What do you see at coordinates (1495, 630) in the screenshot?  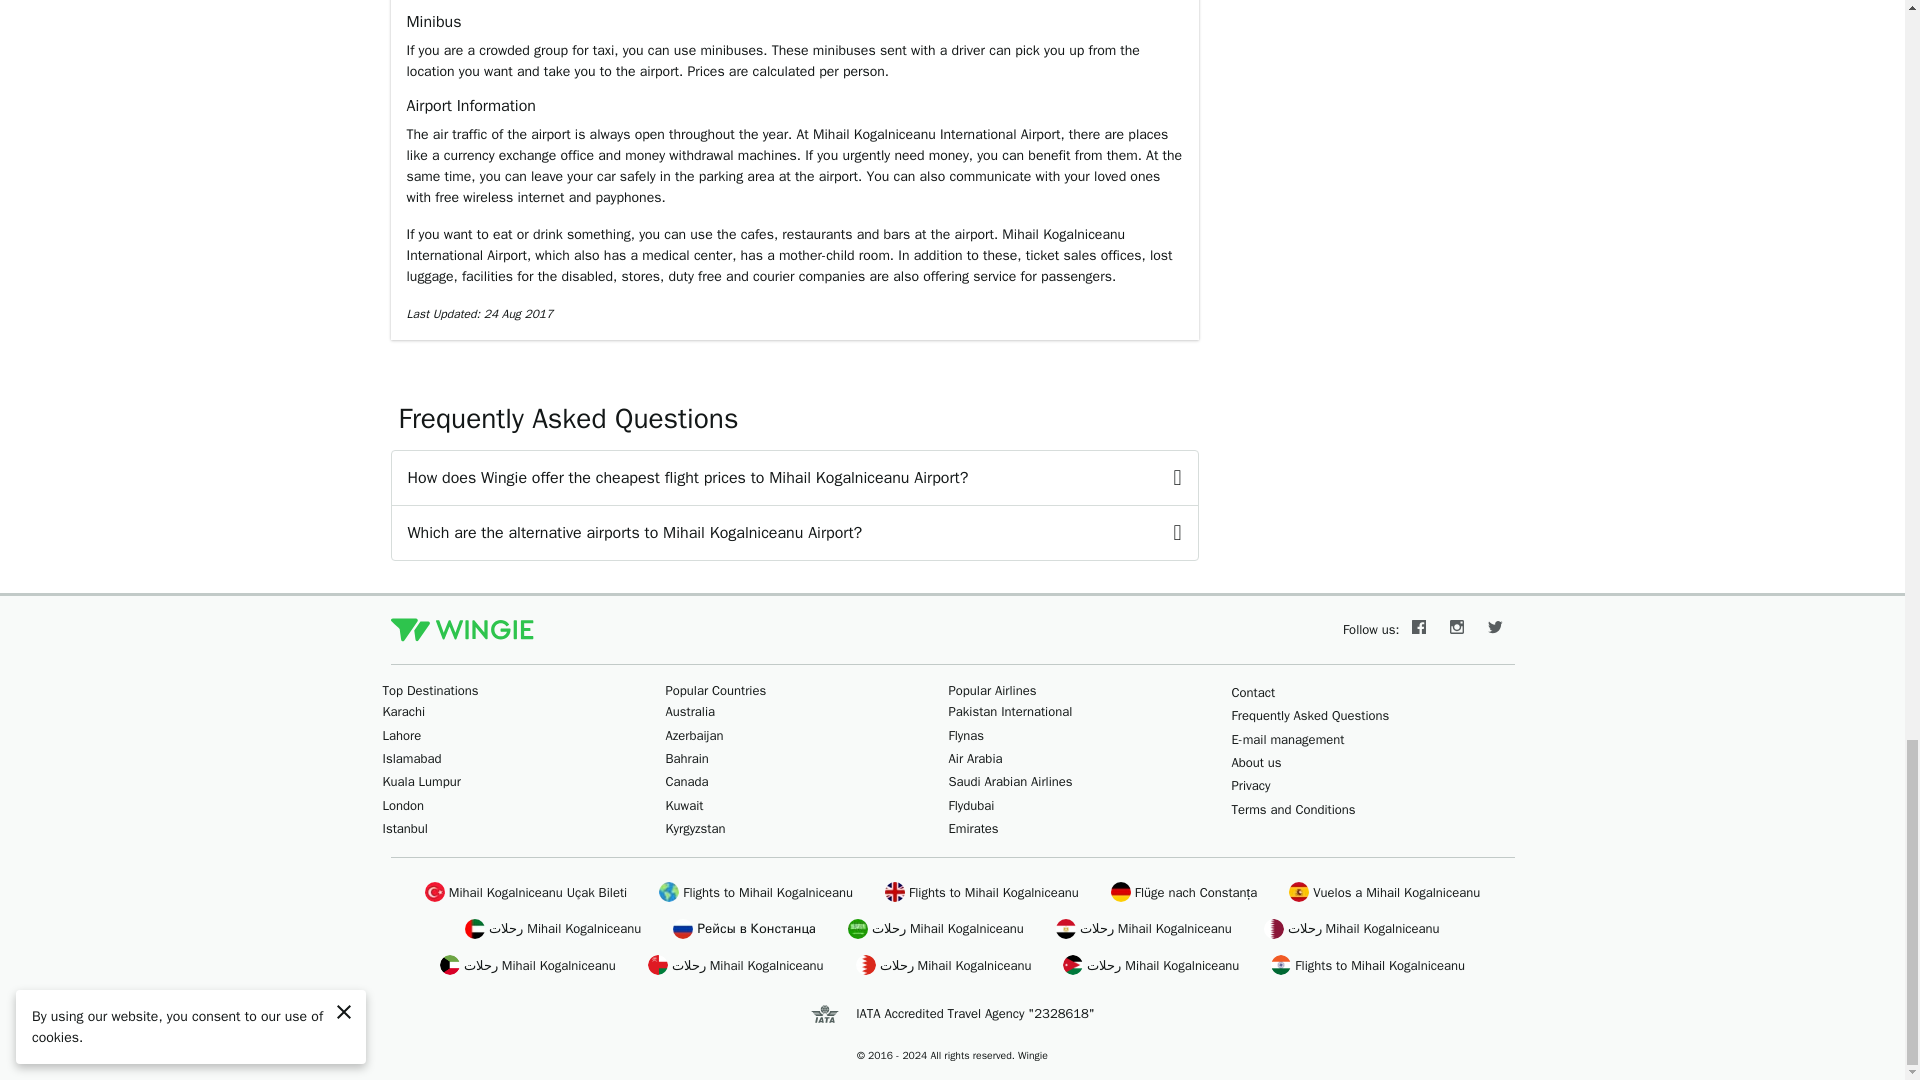 I see `Twitter` at bounding box center [1495, 630].